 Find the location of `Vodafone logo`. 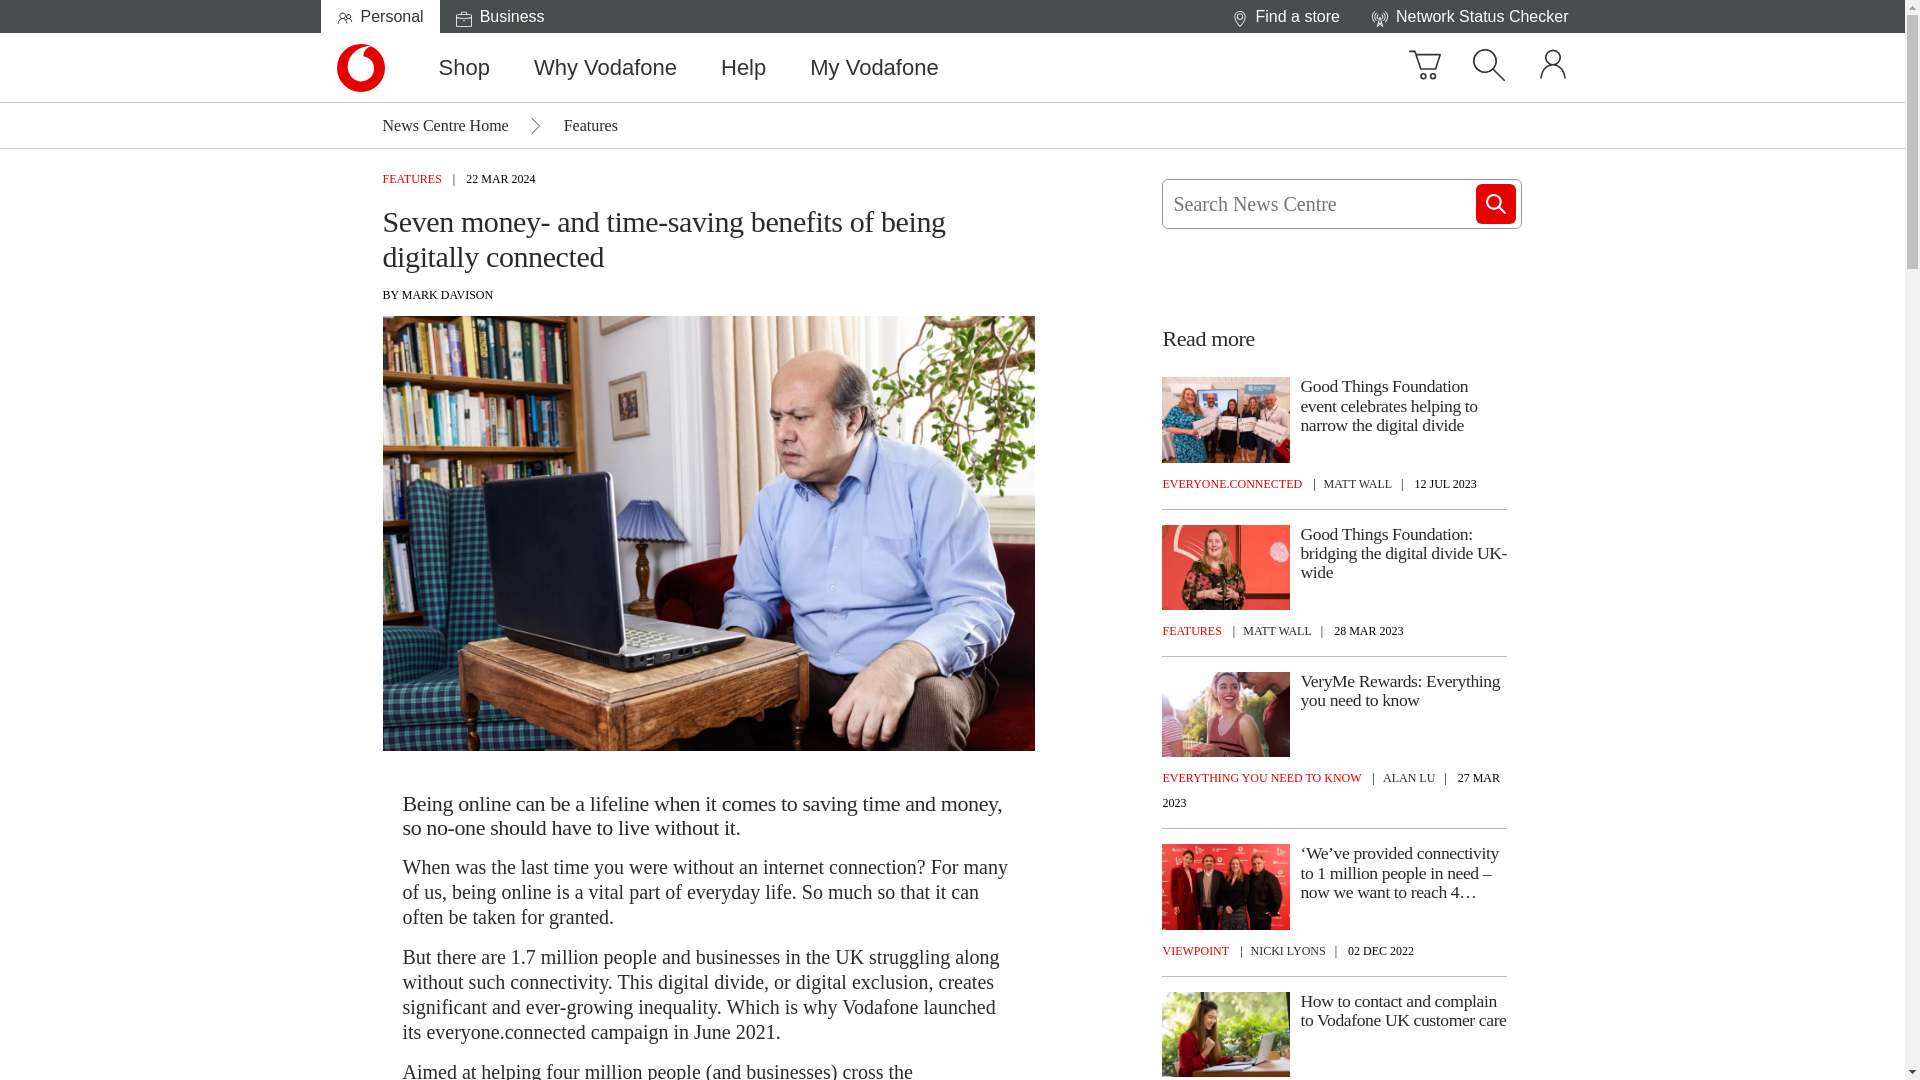

Vodafone logo is located at coordinates (500, 16).